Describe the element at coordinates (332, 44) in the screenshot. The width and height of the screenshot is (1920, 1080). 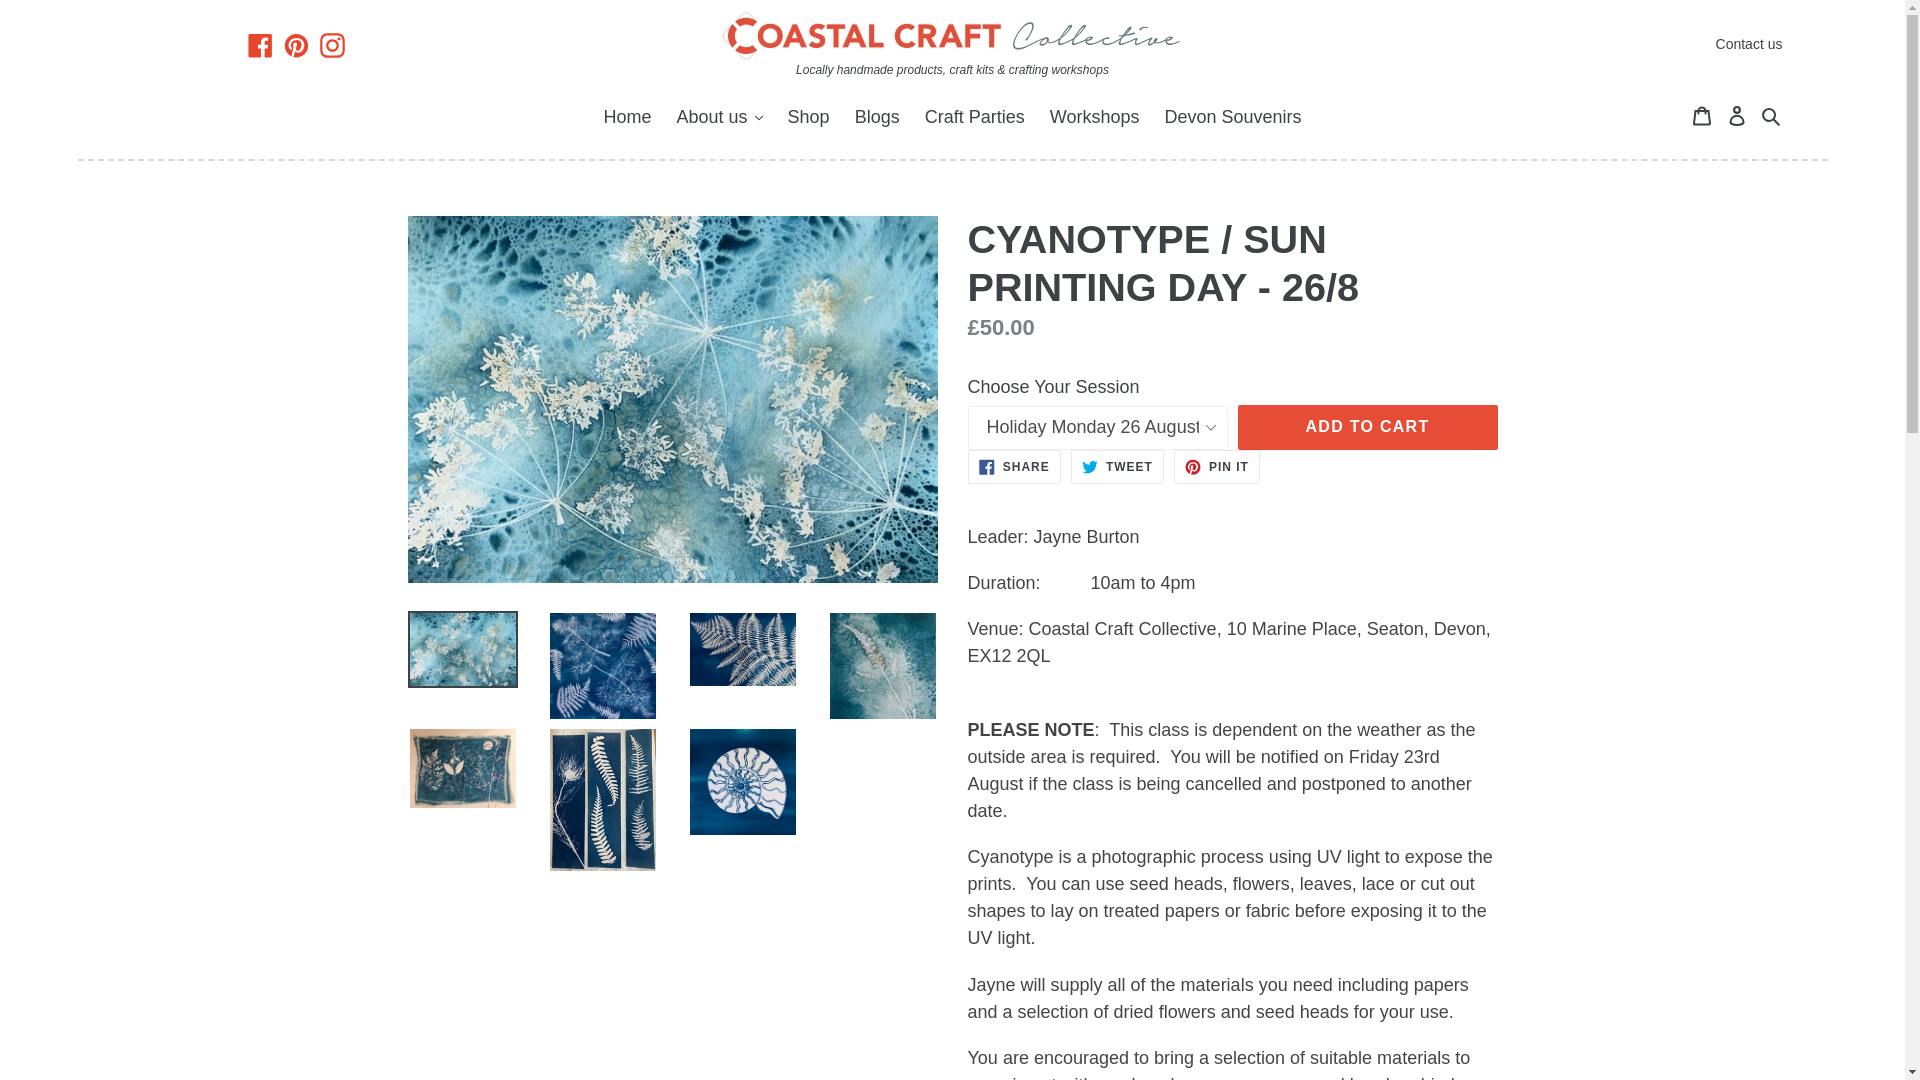
I see `Instagram` at that location.